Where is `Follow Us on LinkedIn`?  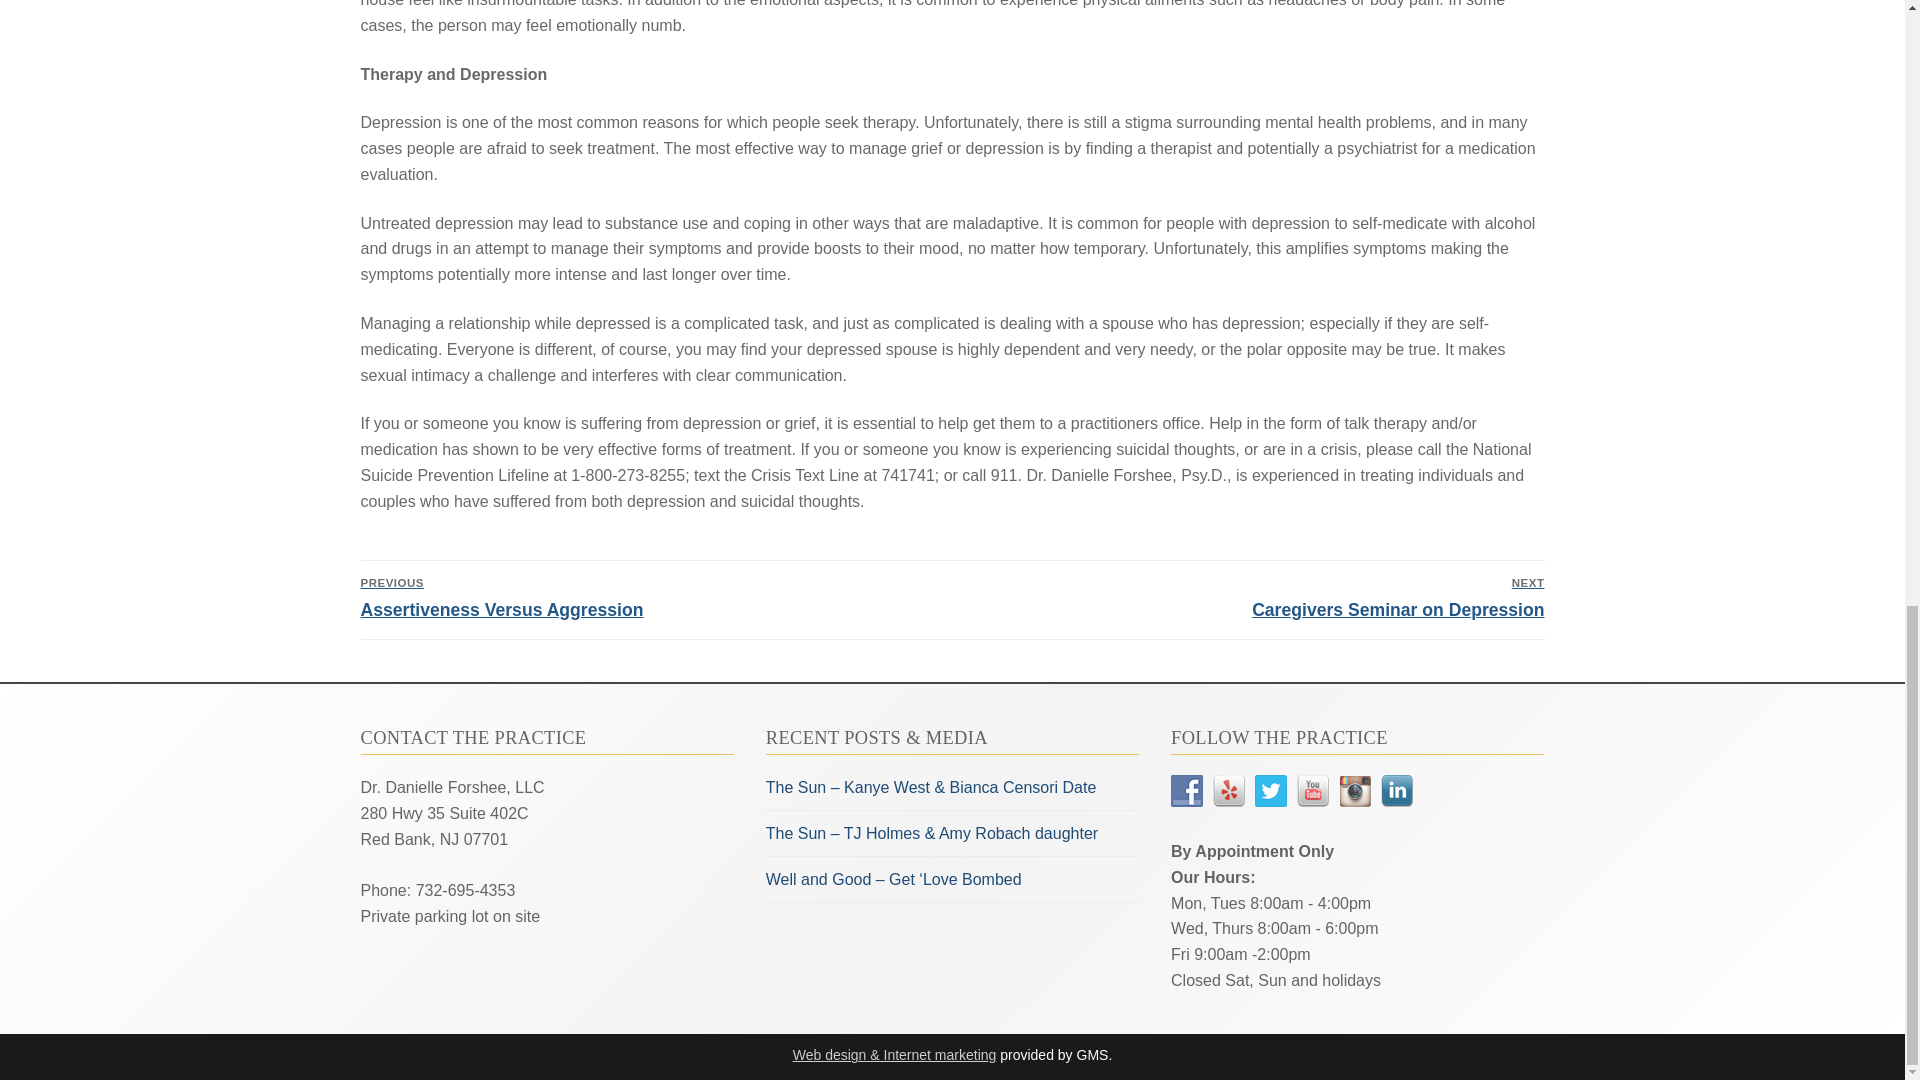
Follow Us on LinkedIn is located at coordinates (1312, 790).